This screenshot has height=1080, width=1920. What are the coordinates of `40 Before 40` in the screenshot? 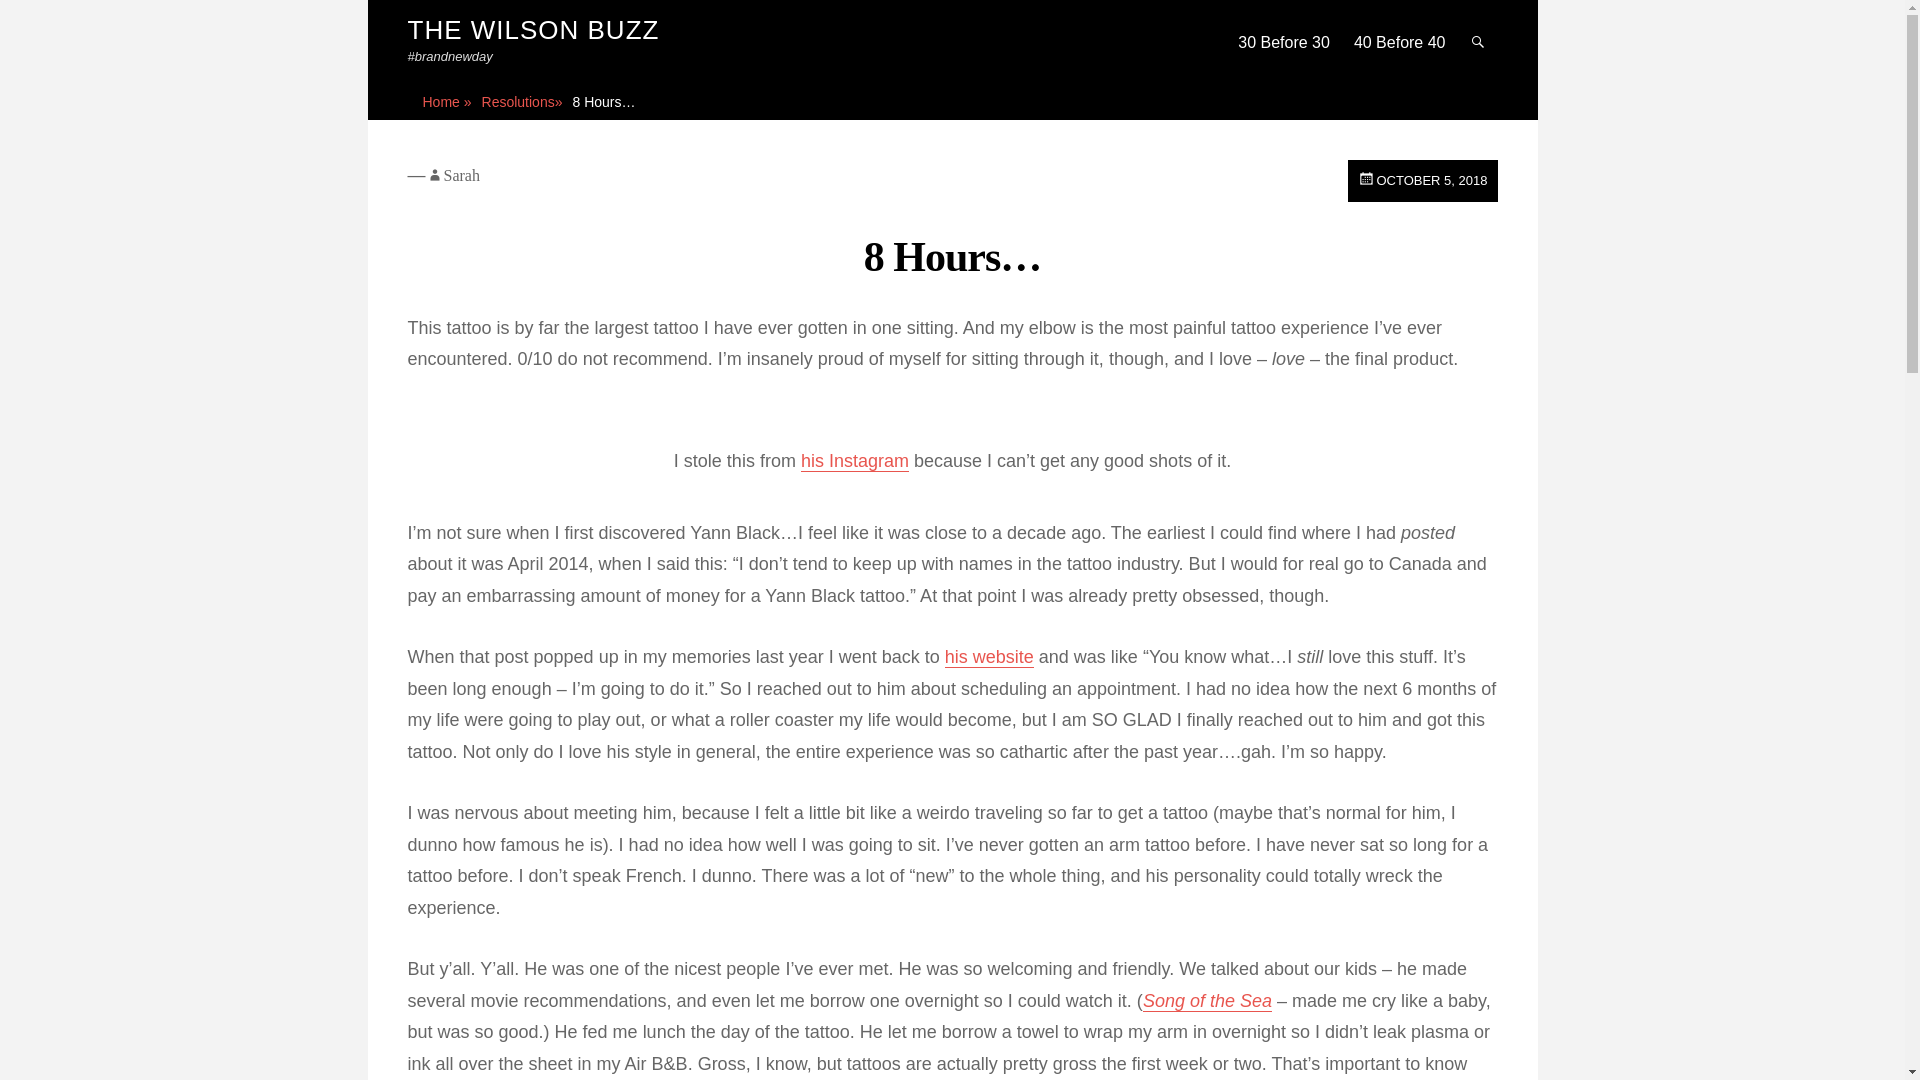 It's located at (1400, 42).